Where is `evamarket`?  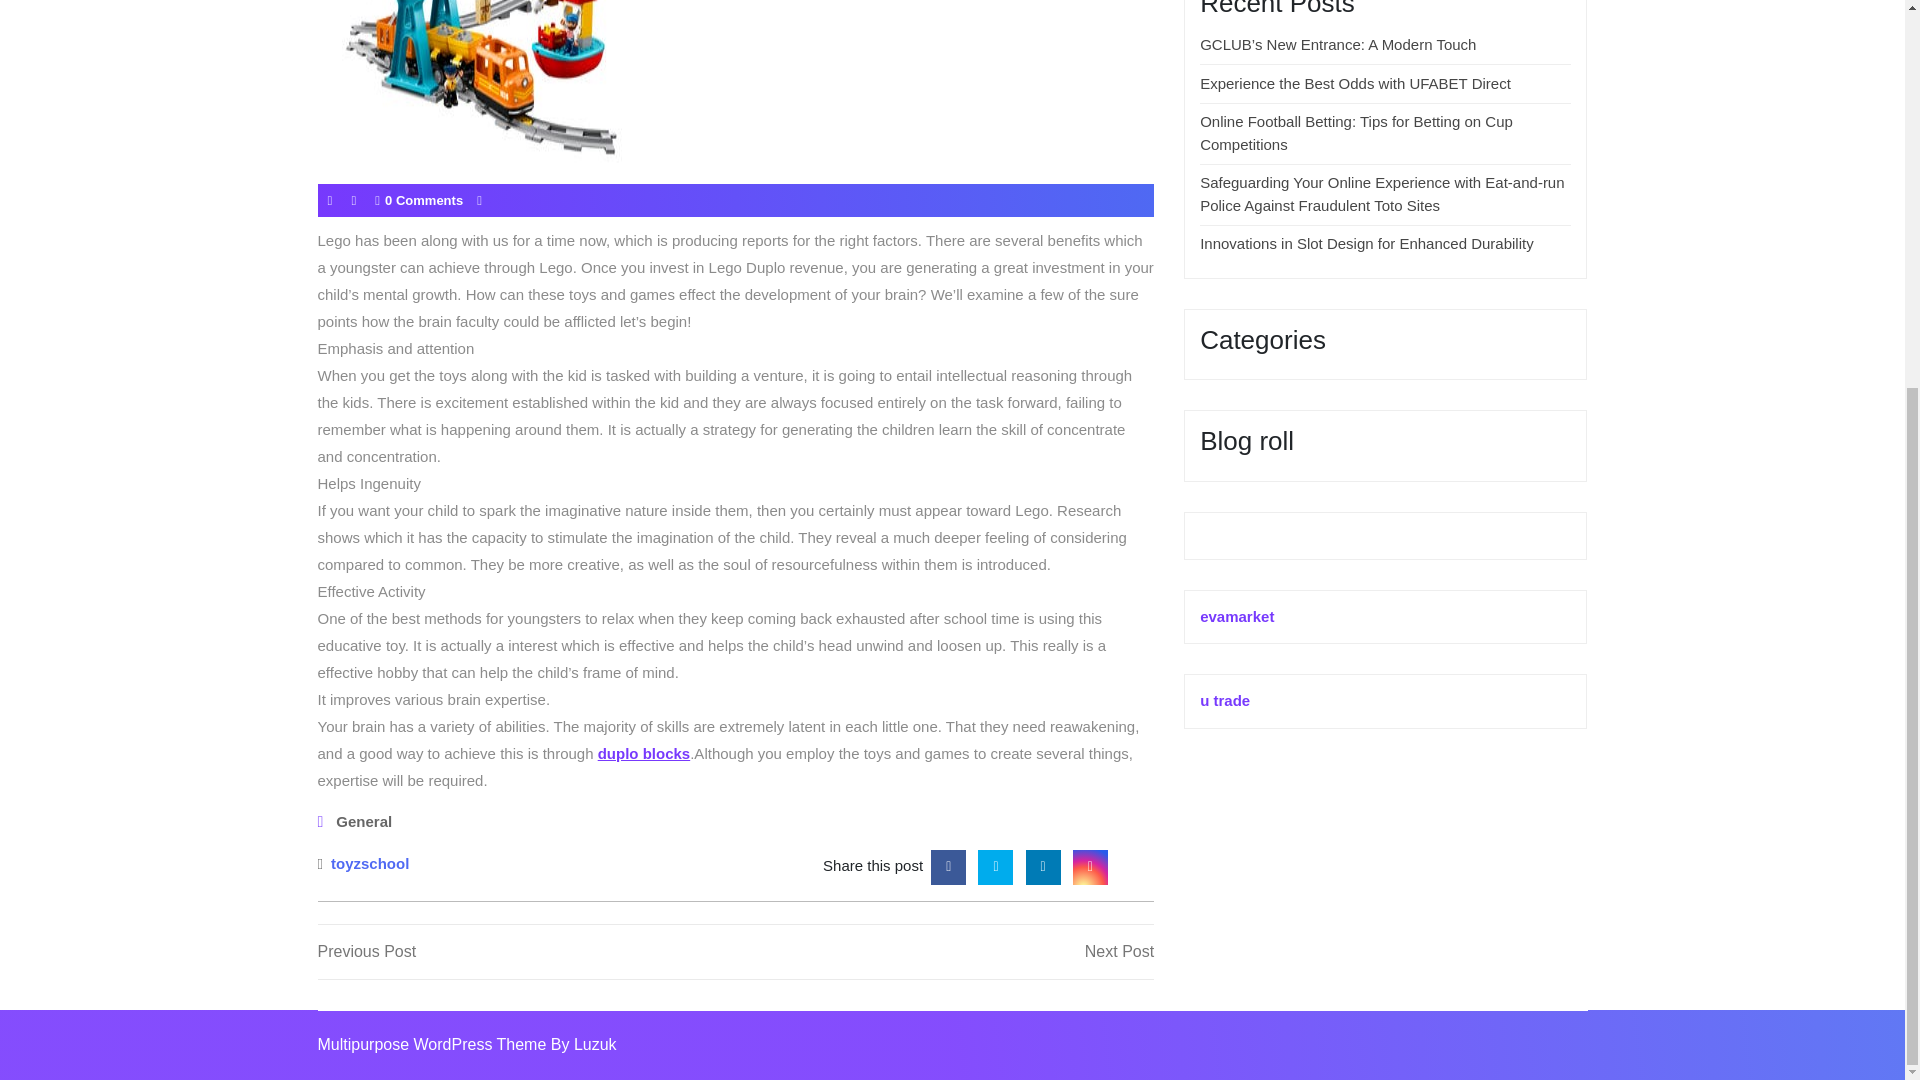 evamarket is located at coordinates (1237, 616).